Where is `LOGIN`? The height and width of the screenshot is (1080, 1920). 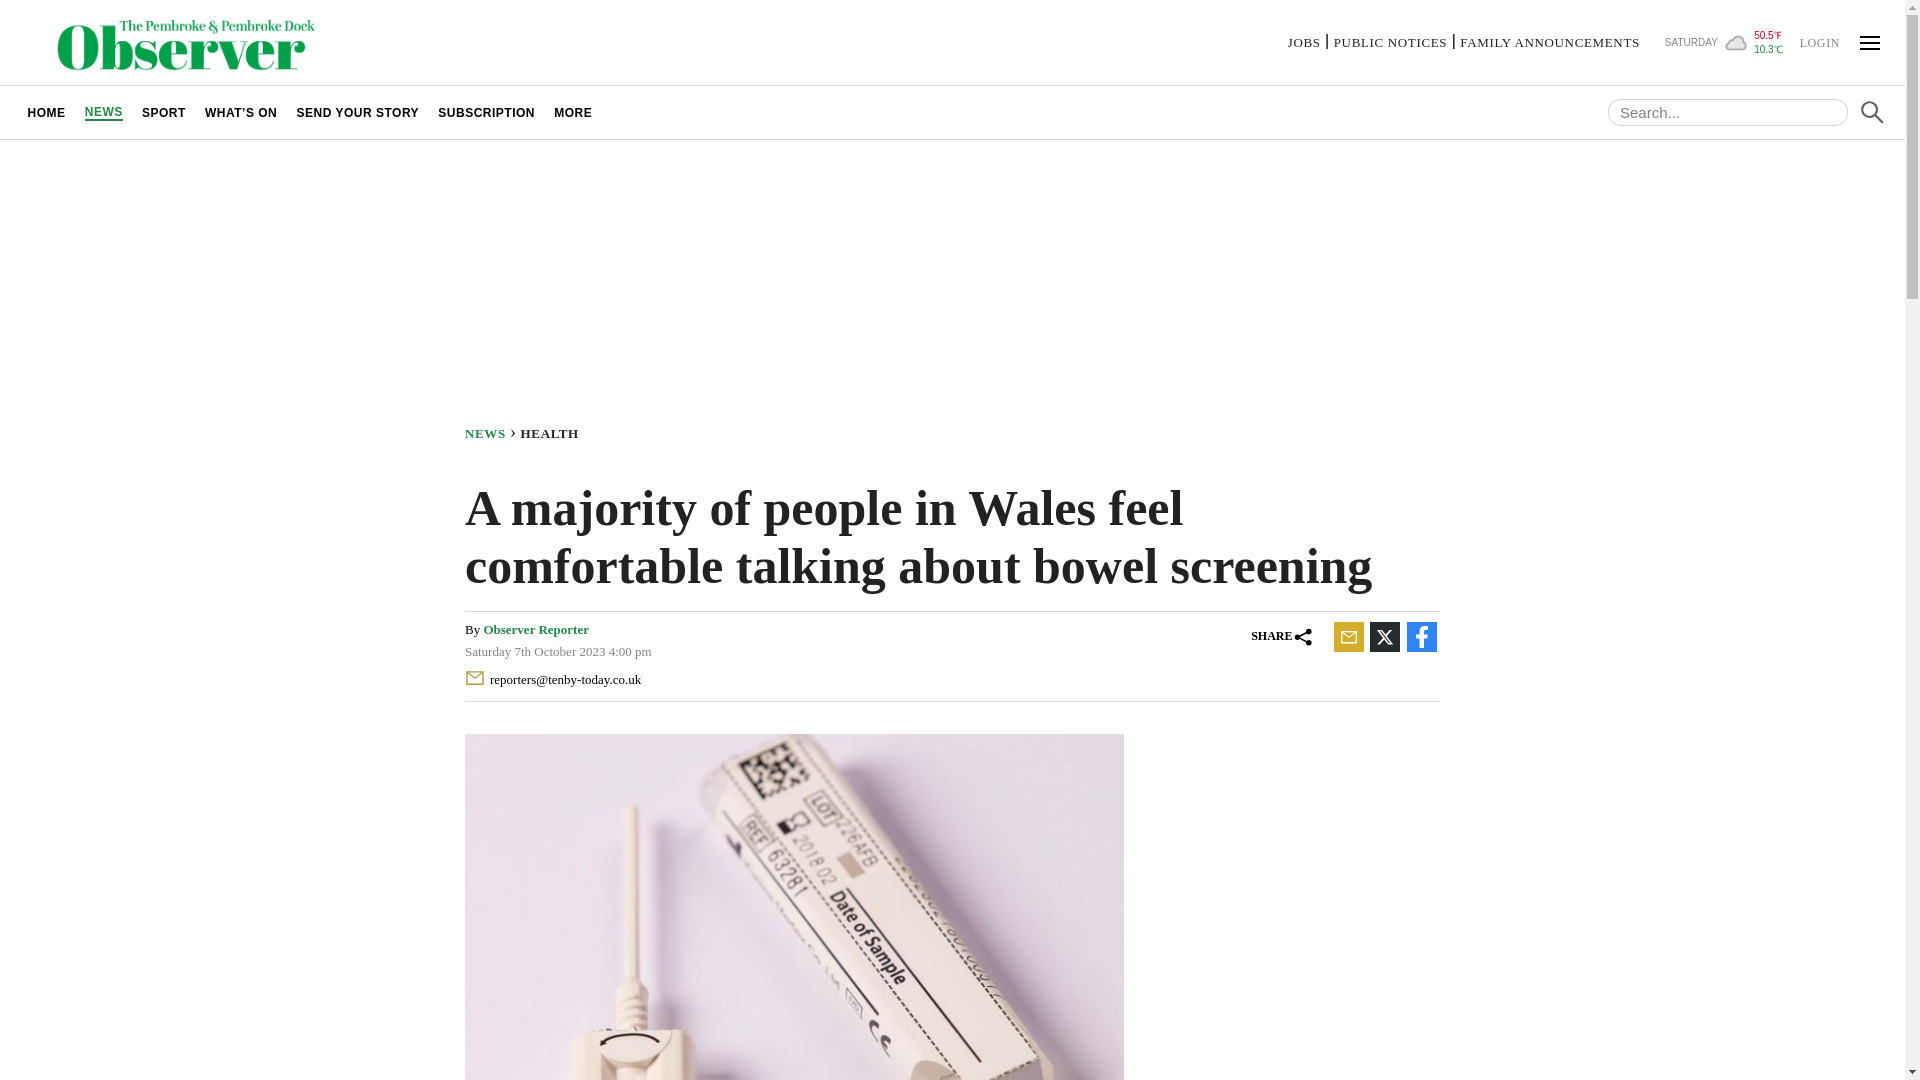 LOGIN is located at coordinates (1819, 41).